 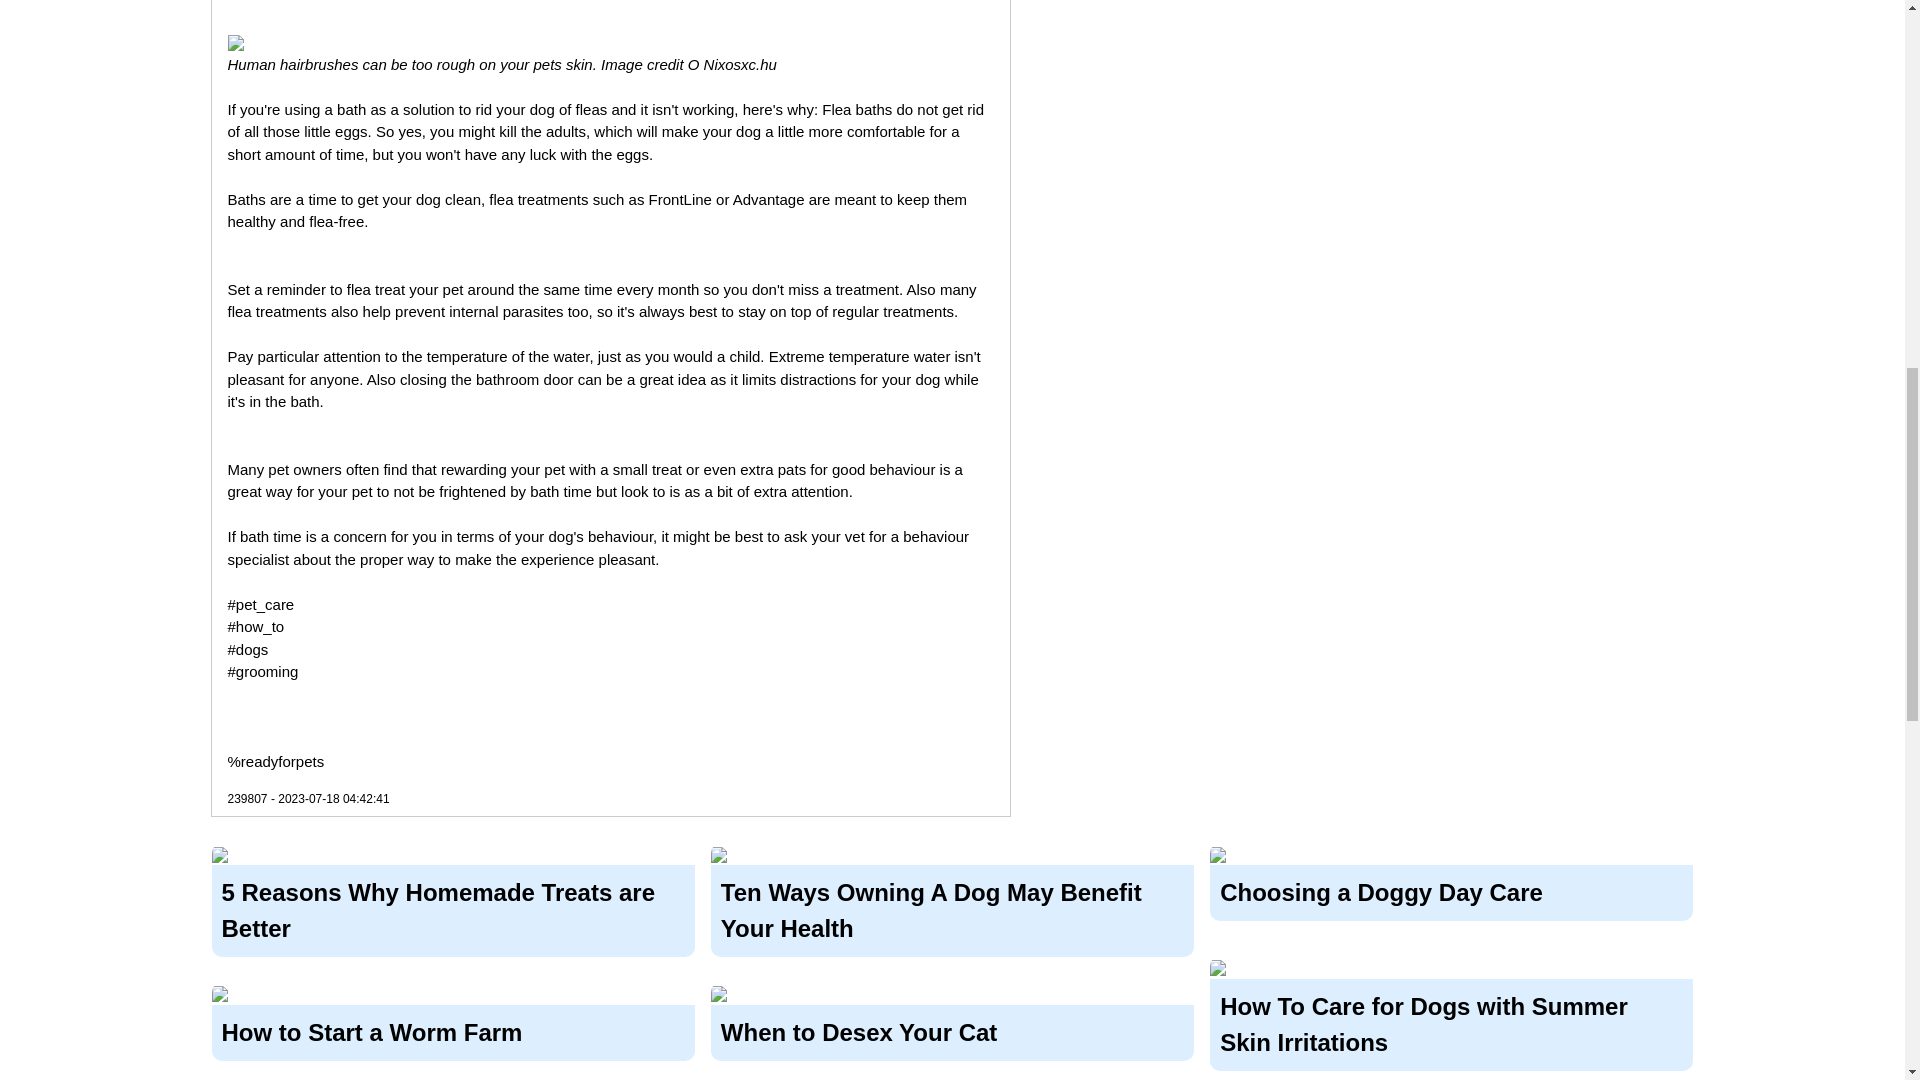 I want to click on Ten Ways Owning A Dog May Benefit Your Health, so click(x=952, y=908).